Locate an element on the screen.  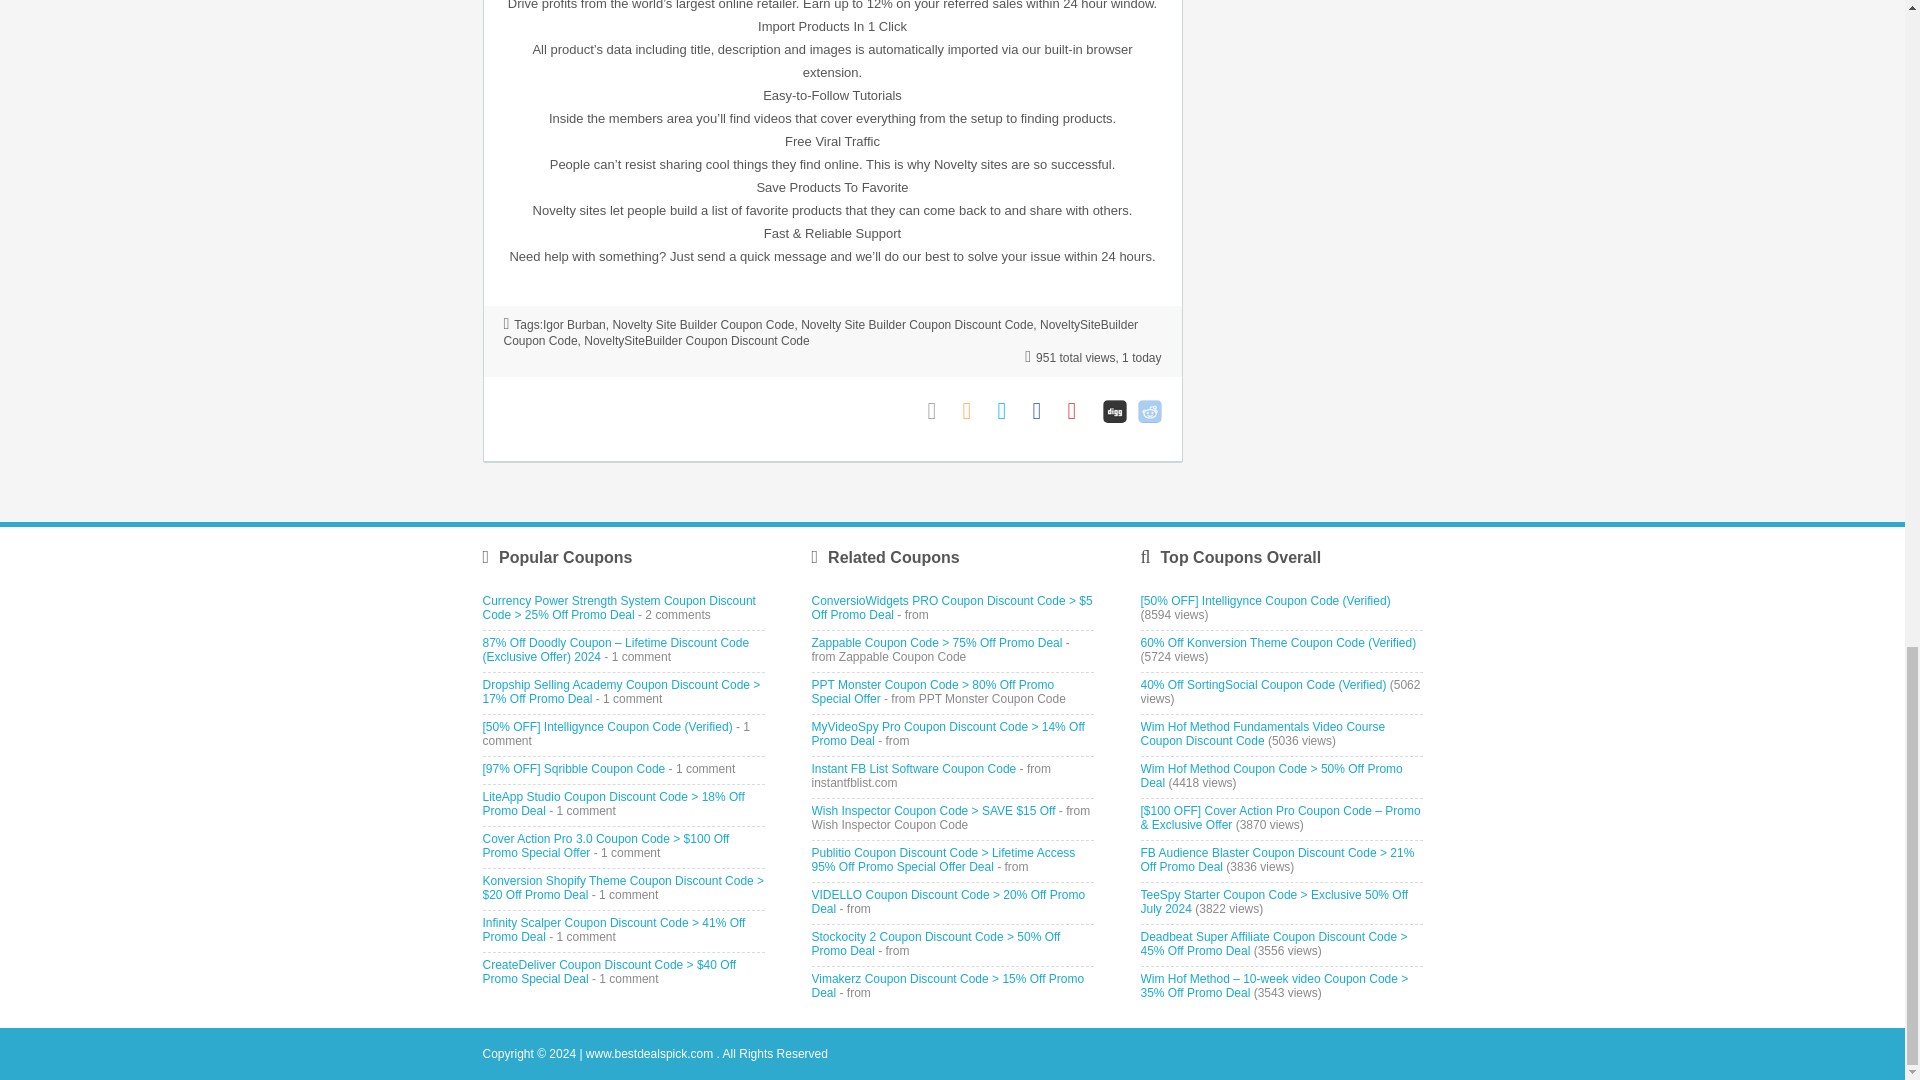
Novelty Site Builder Coupon Discount Code is located at coordinates (916, 324).